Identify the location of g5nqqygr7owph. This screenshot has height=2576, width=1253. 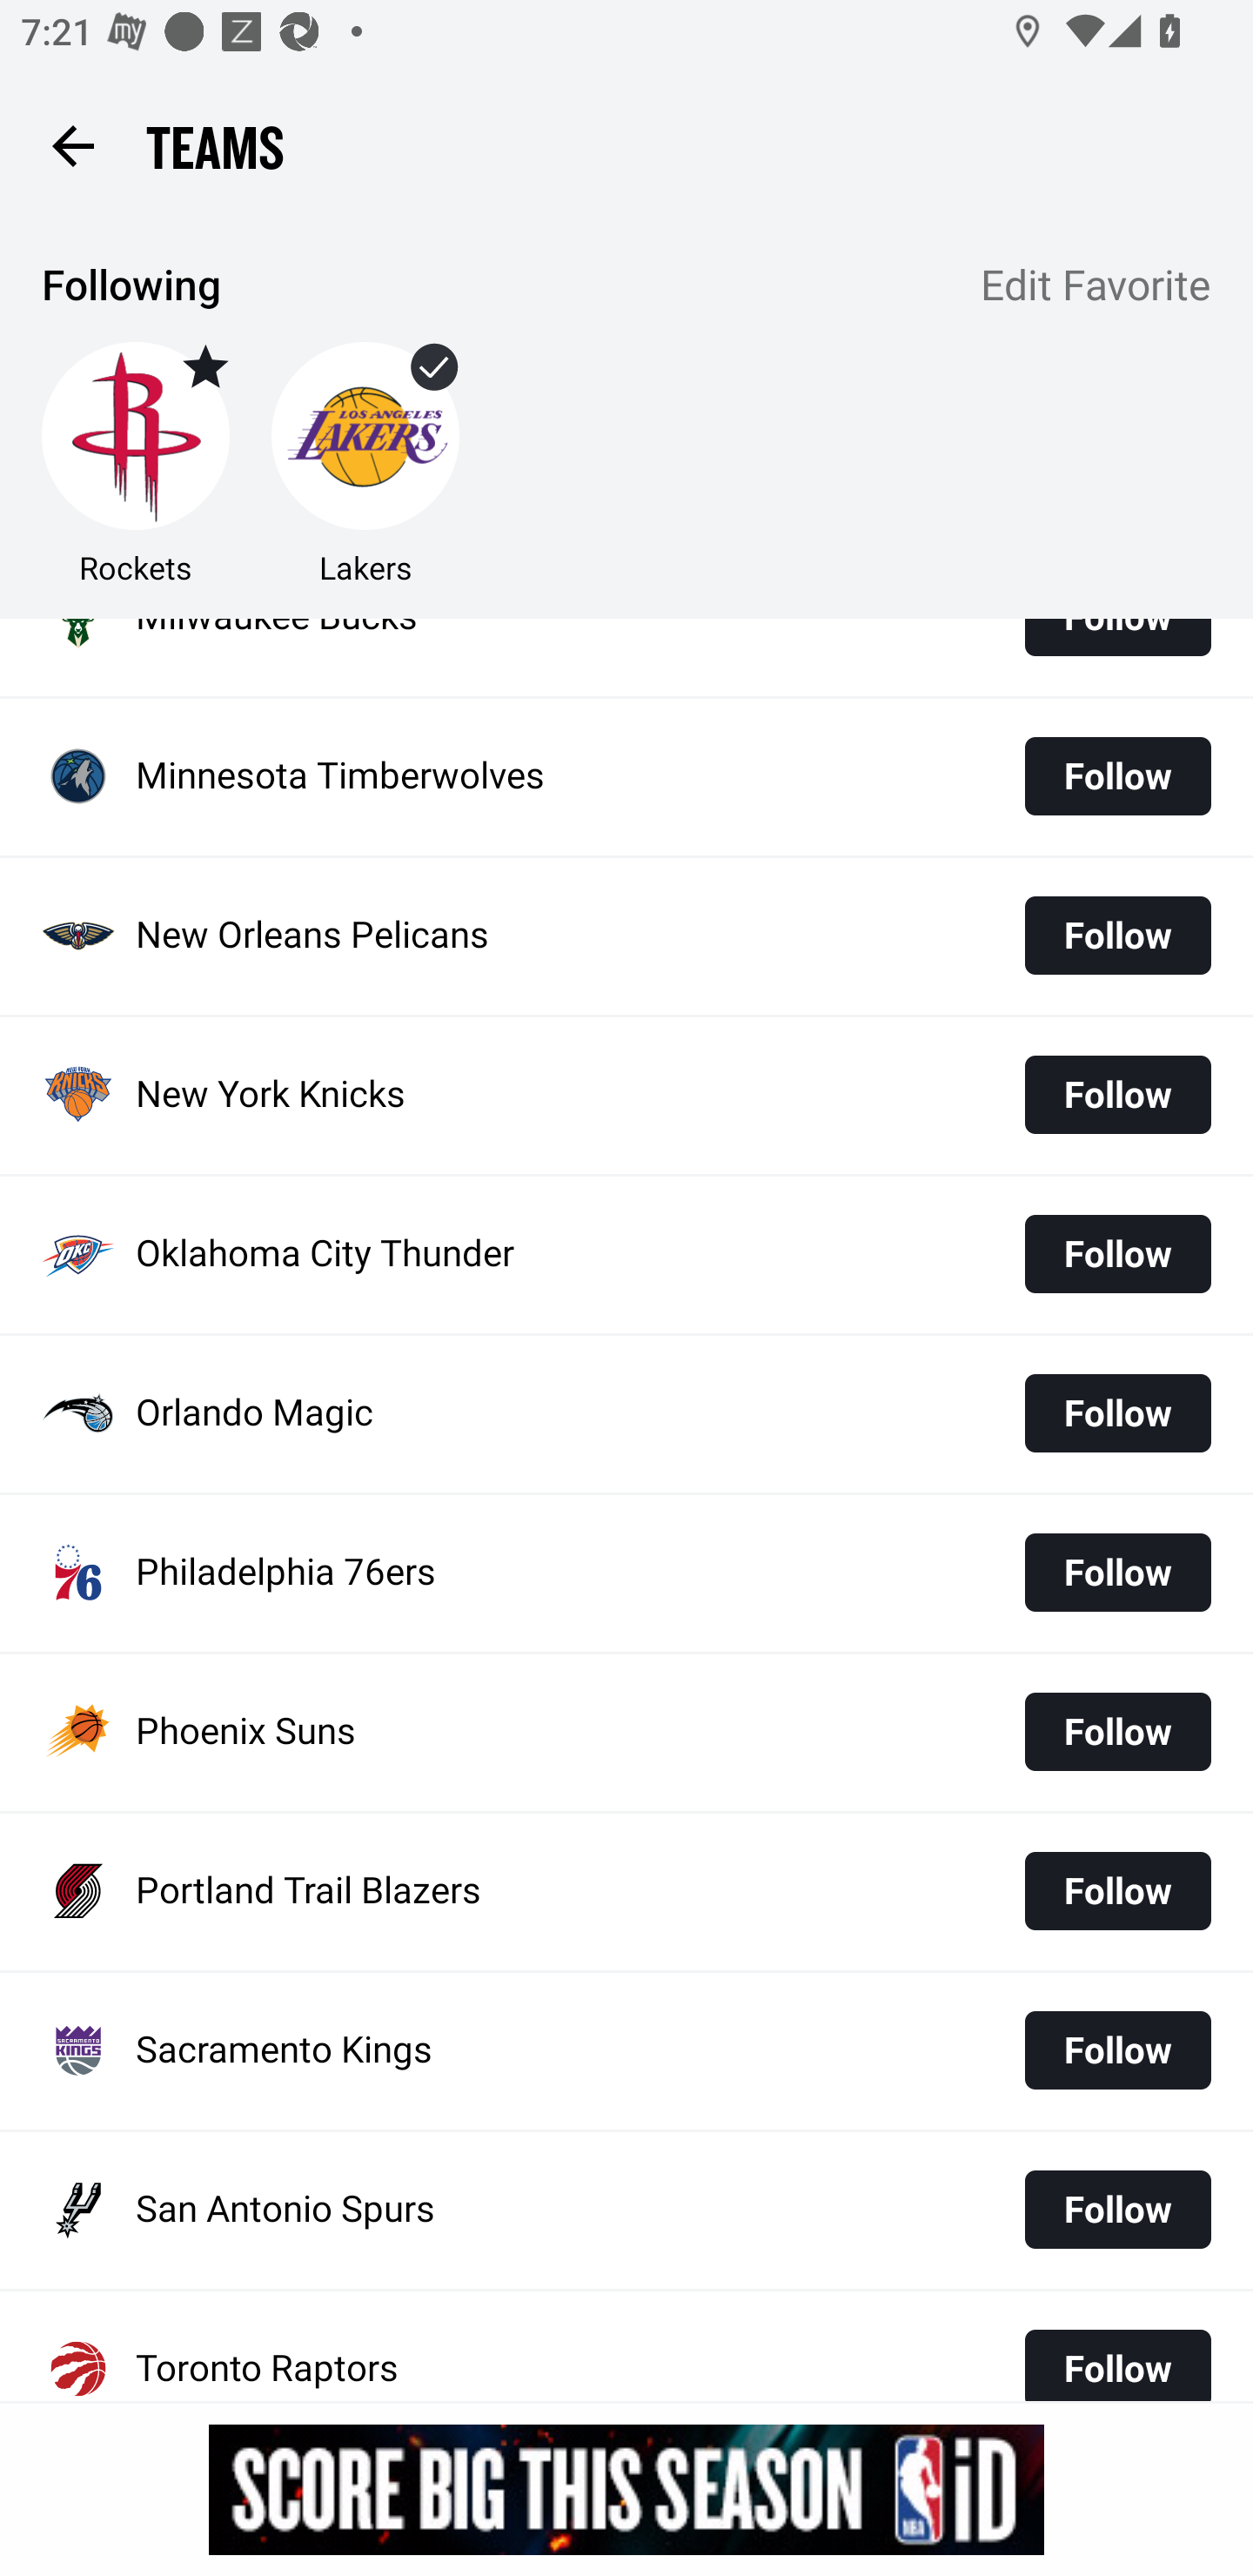
(626, 2489).